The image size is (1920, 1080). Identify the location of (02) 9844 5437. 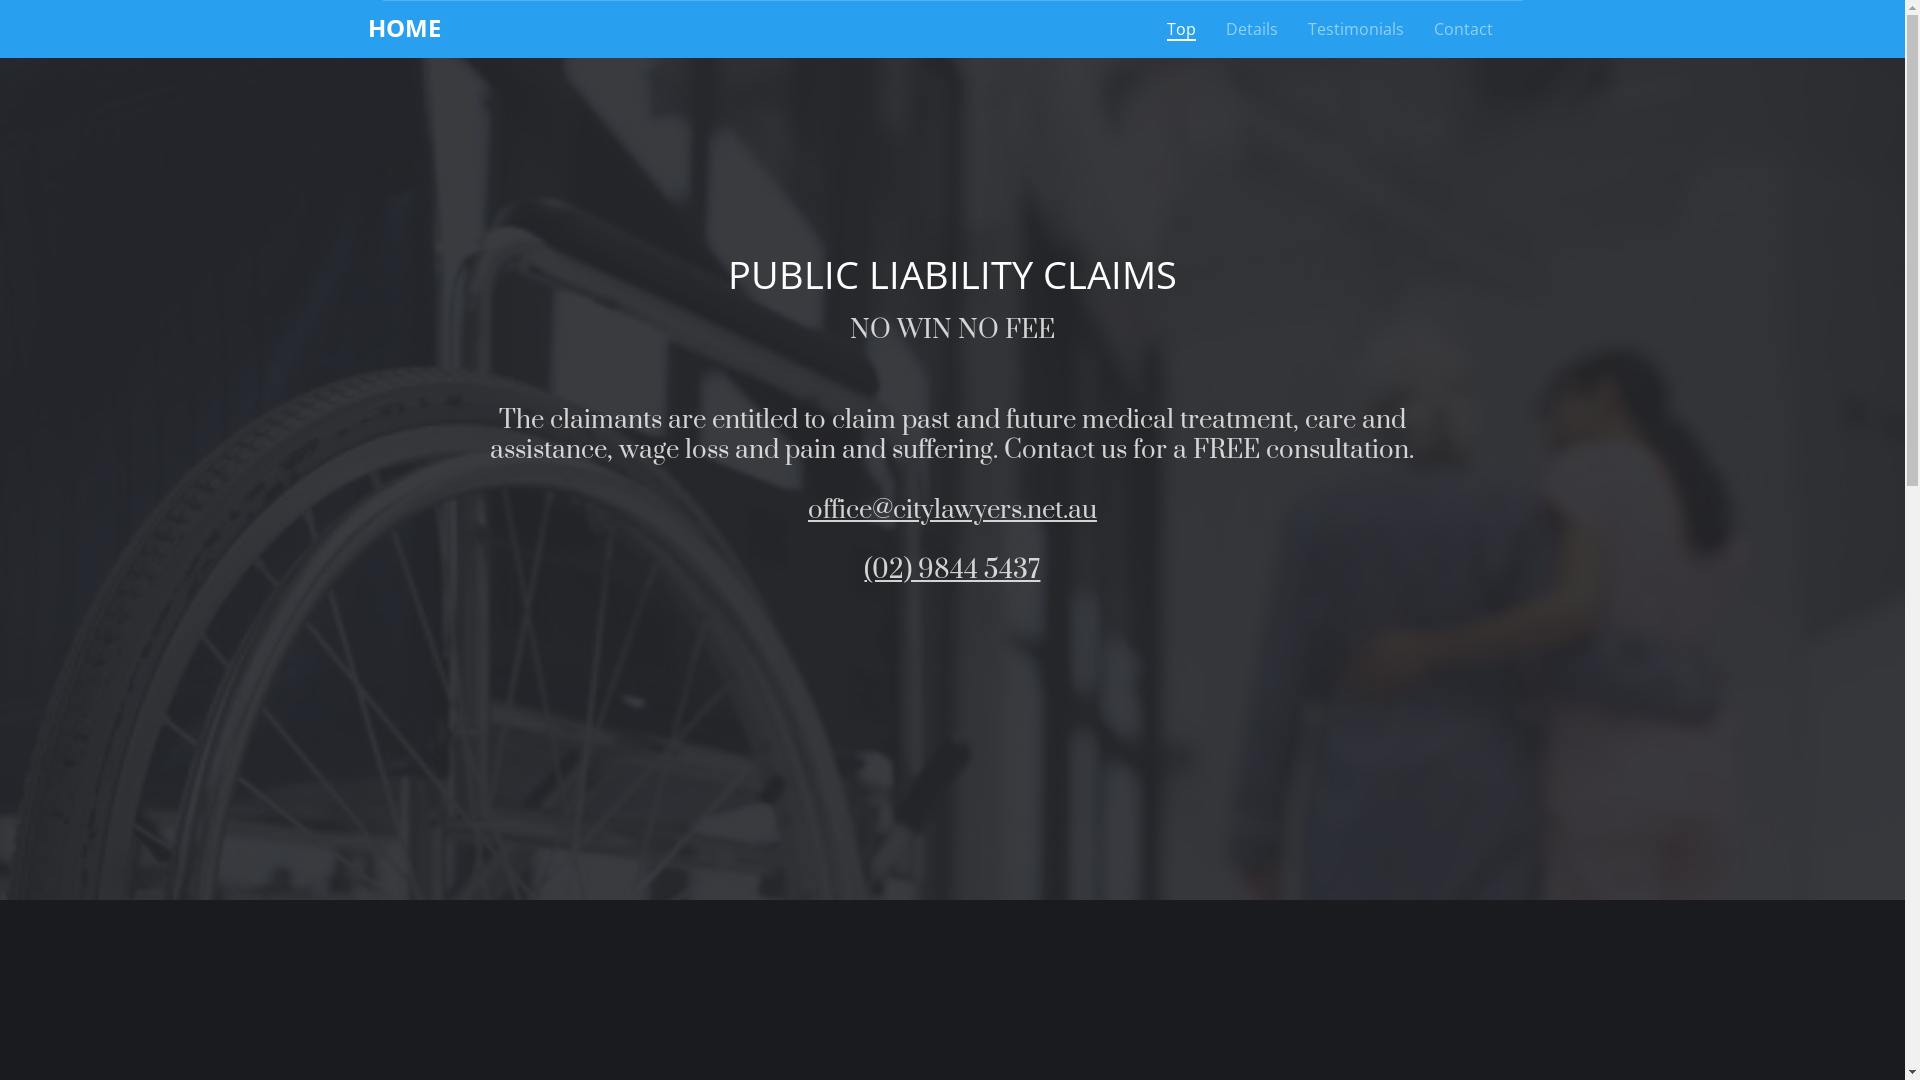
(952, 570).